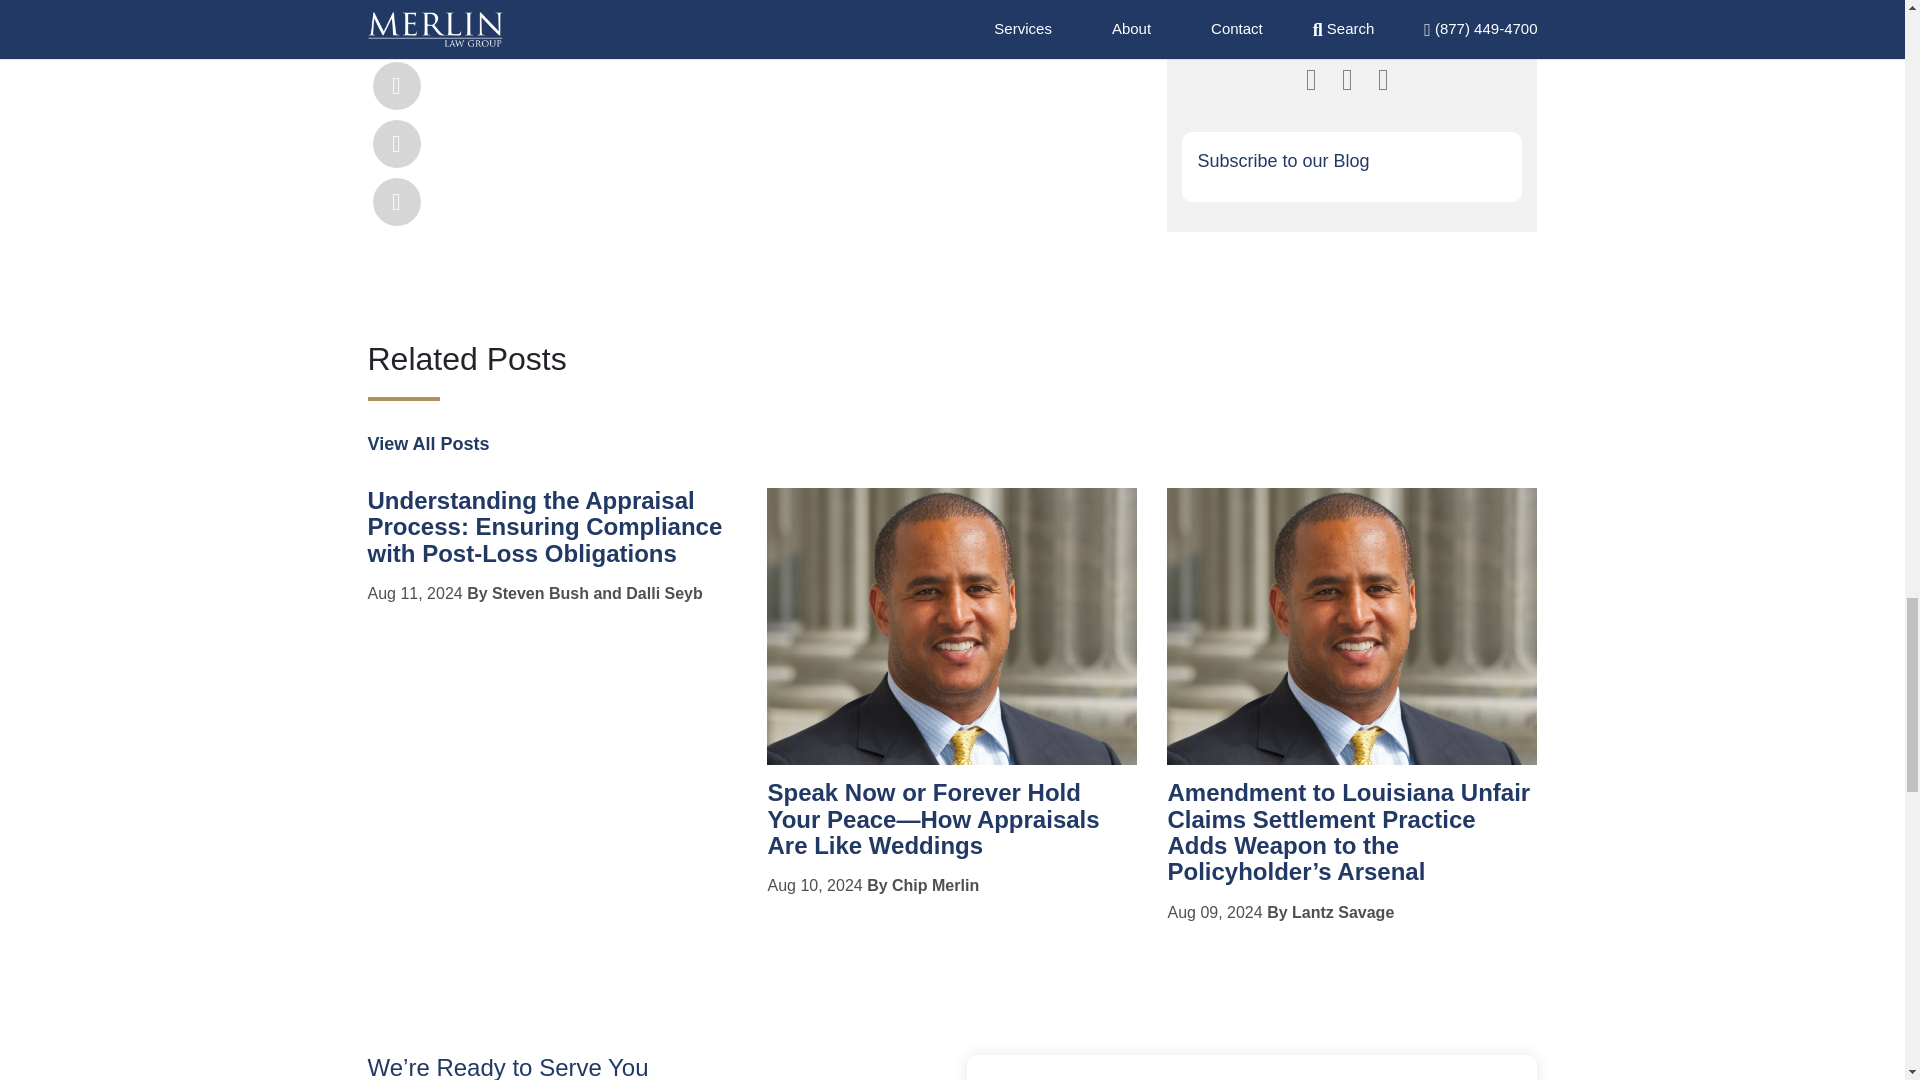  Describe the element at coordinates (584, 593) in the screenshot. I see `By Steven Bush and Dalli Seyb` at that location.